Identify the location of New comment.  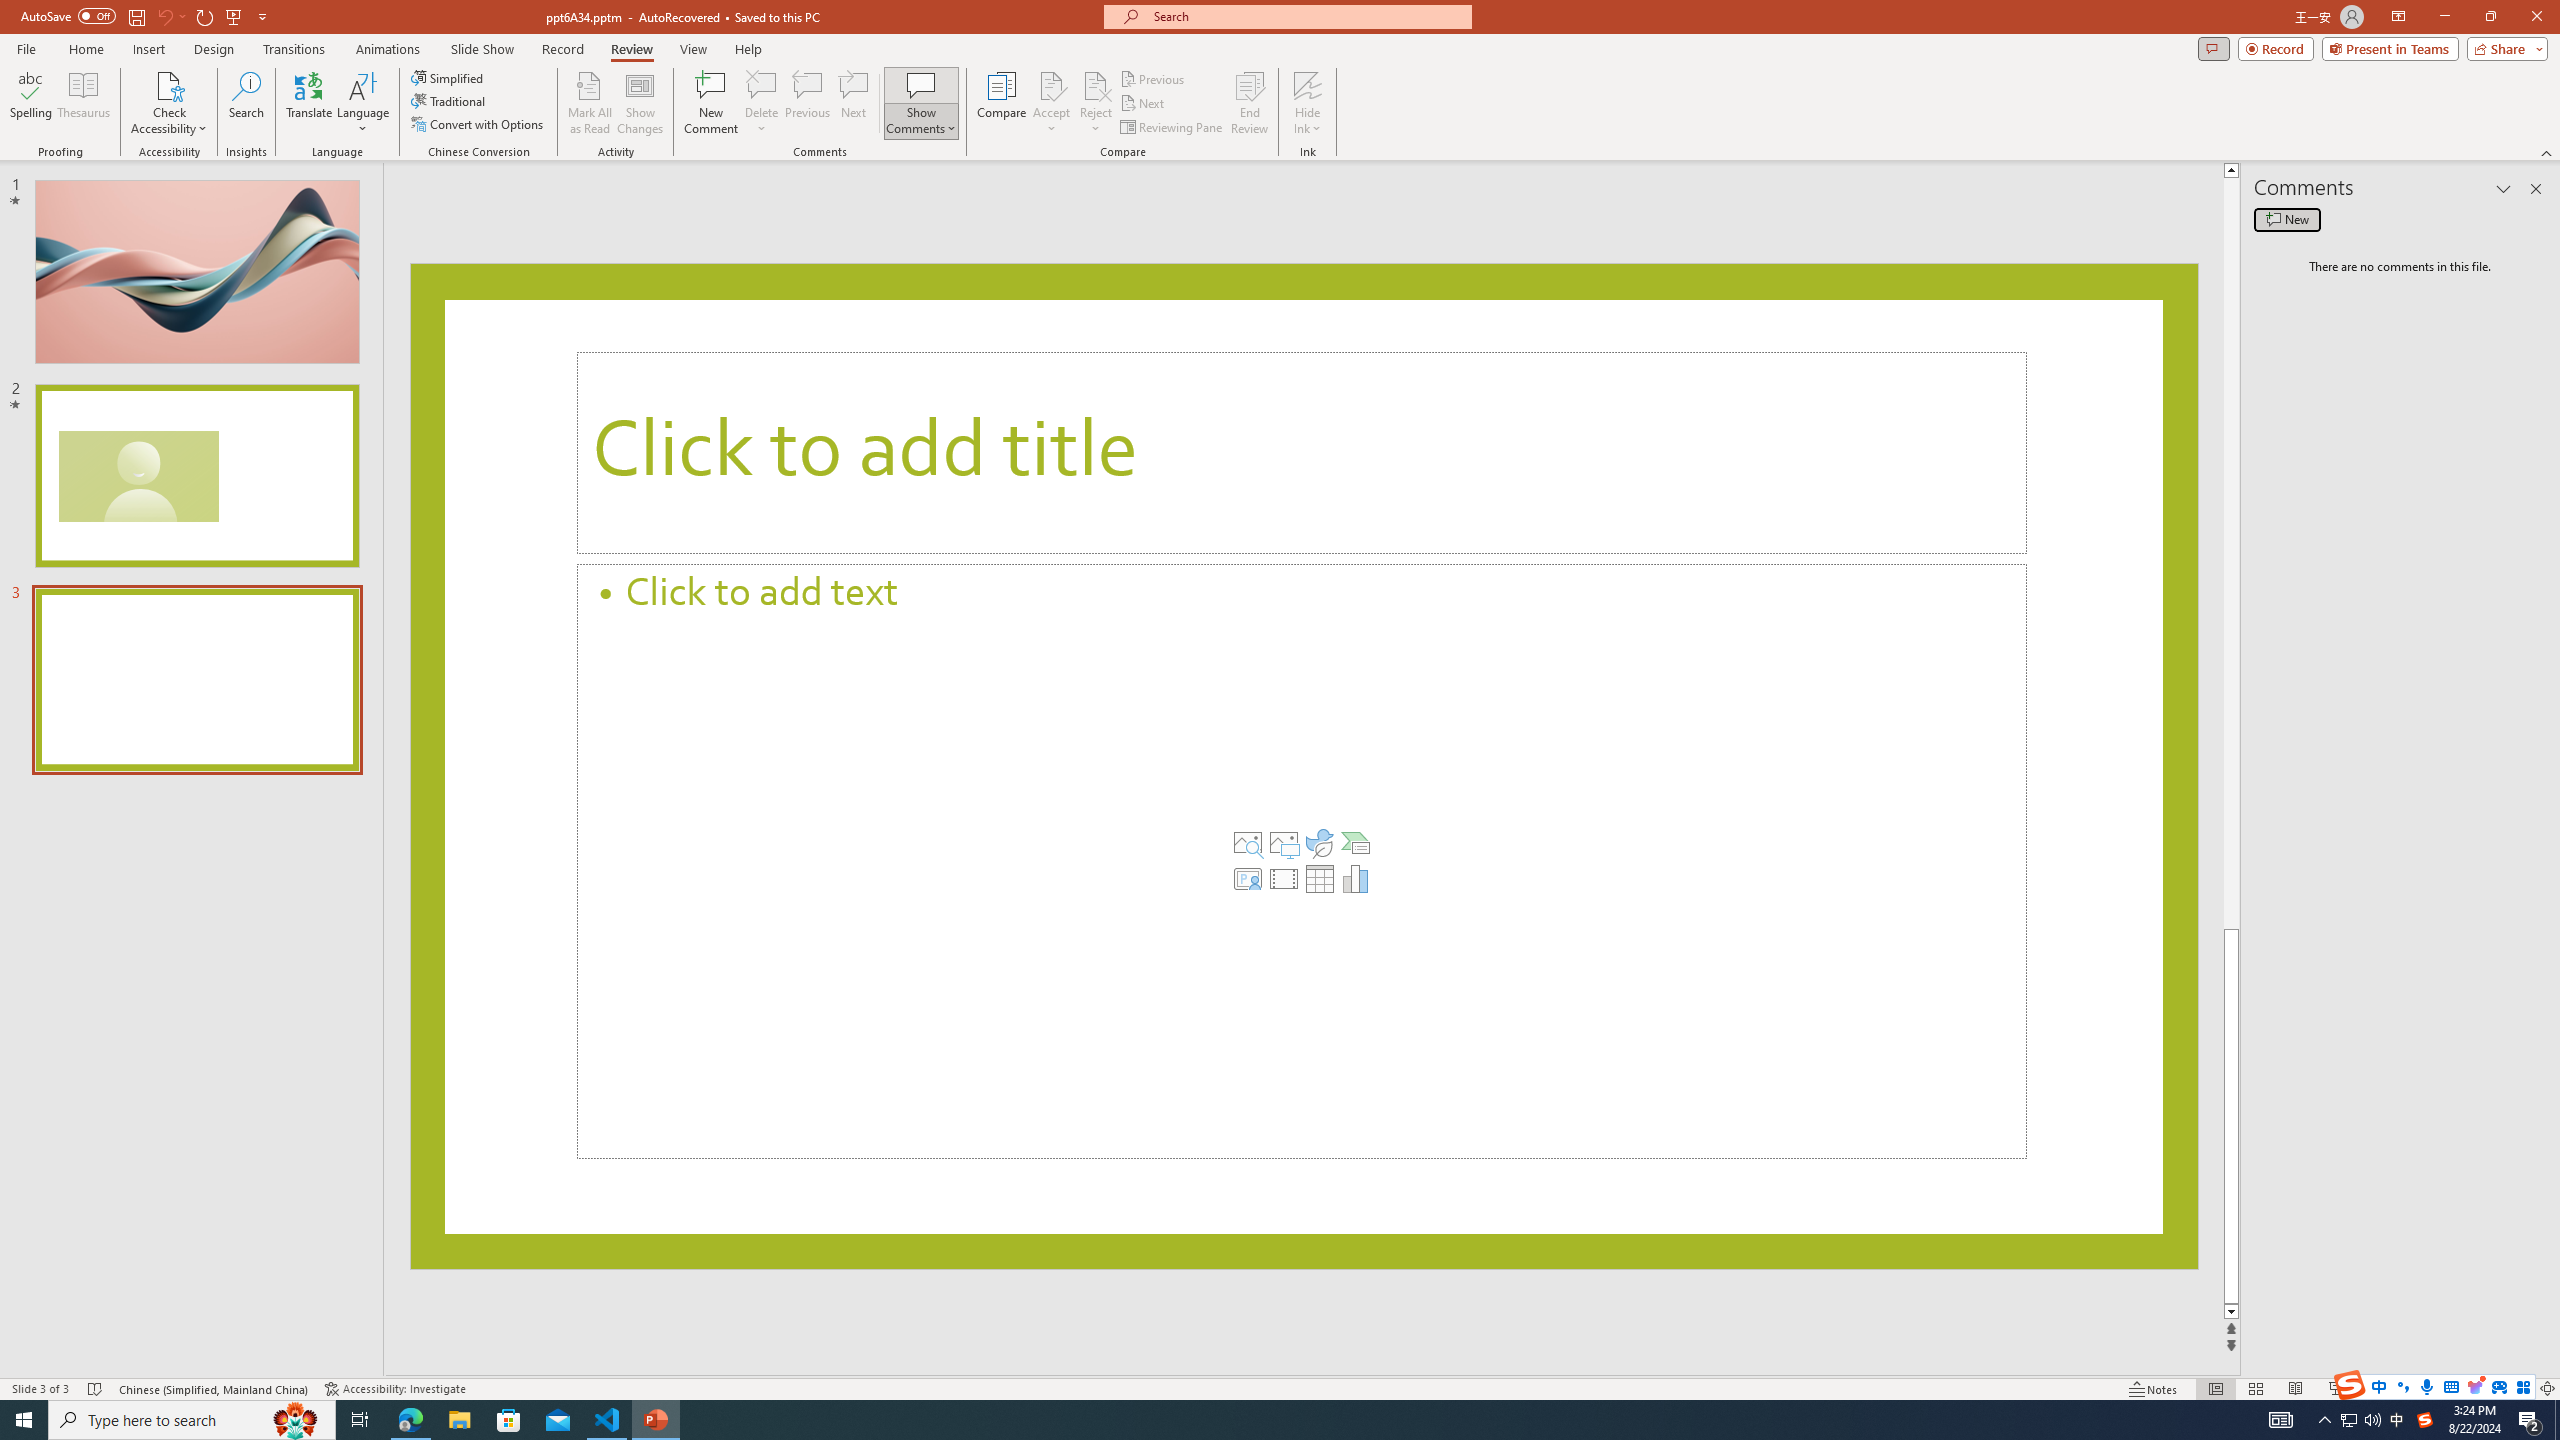
(2286, 219).